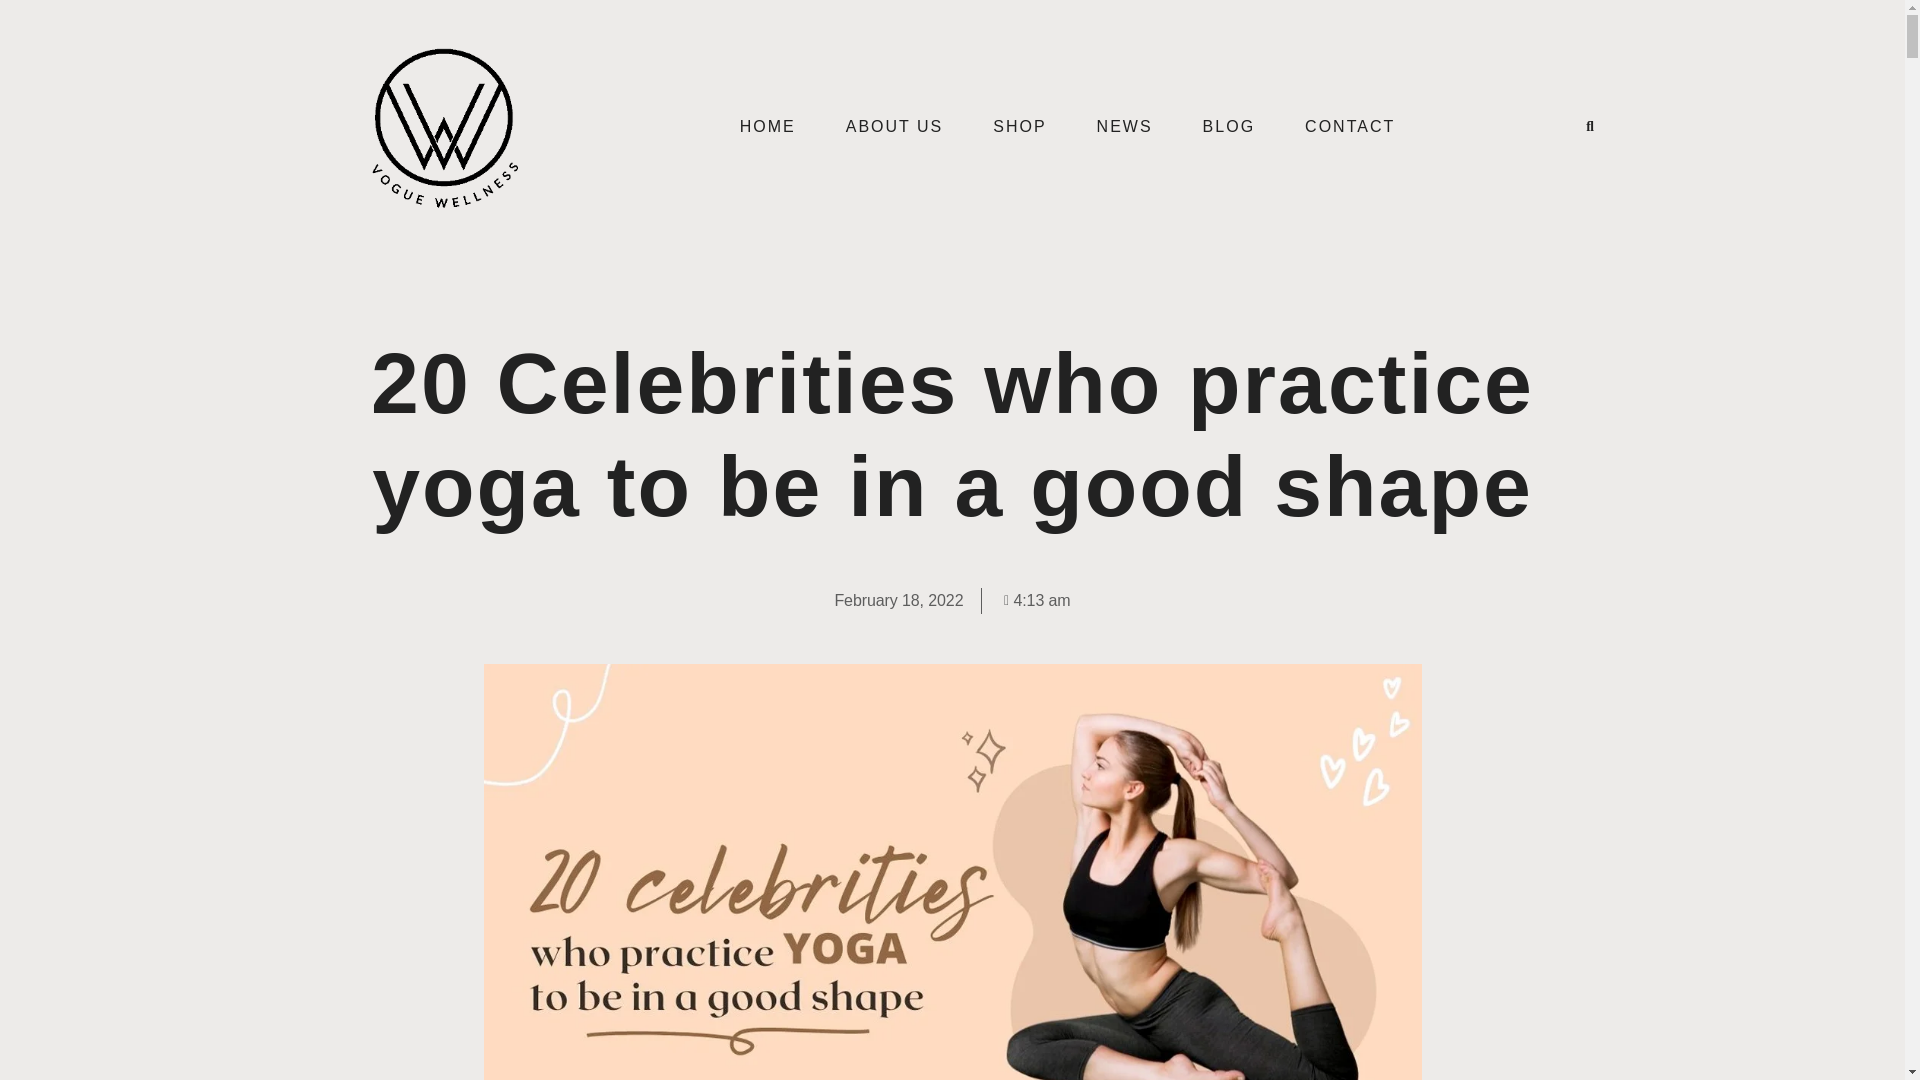  What do you see at coordinates (895, 126) in the screenshot?
I see `ABOUT US` at bounding box center [895, 126].